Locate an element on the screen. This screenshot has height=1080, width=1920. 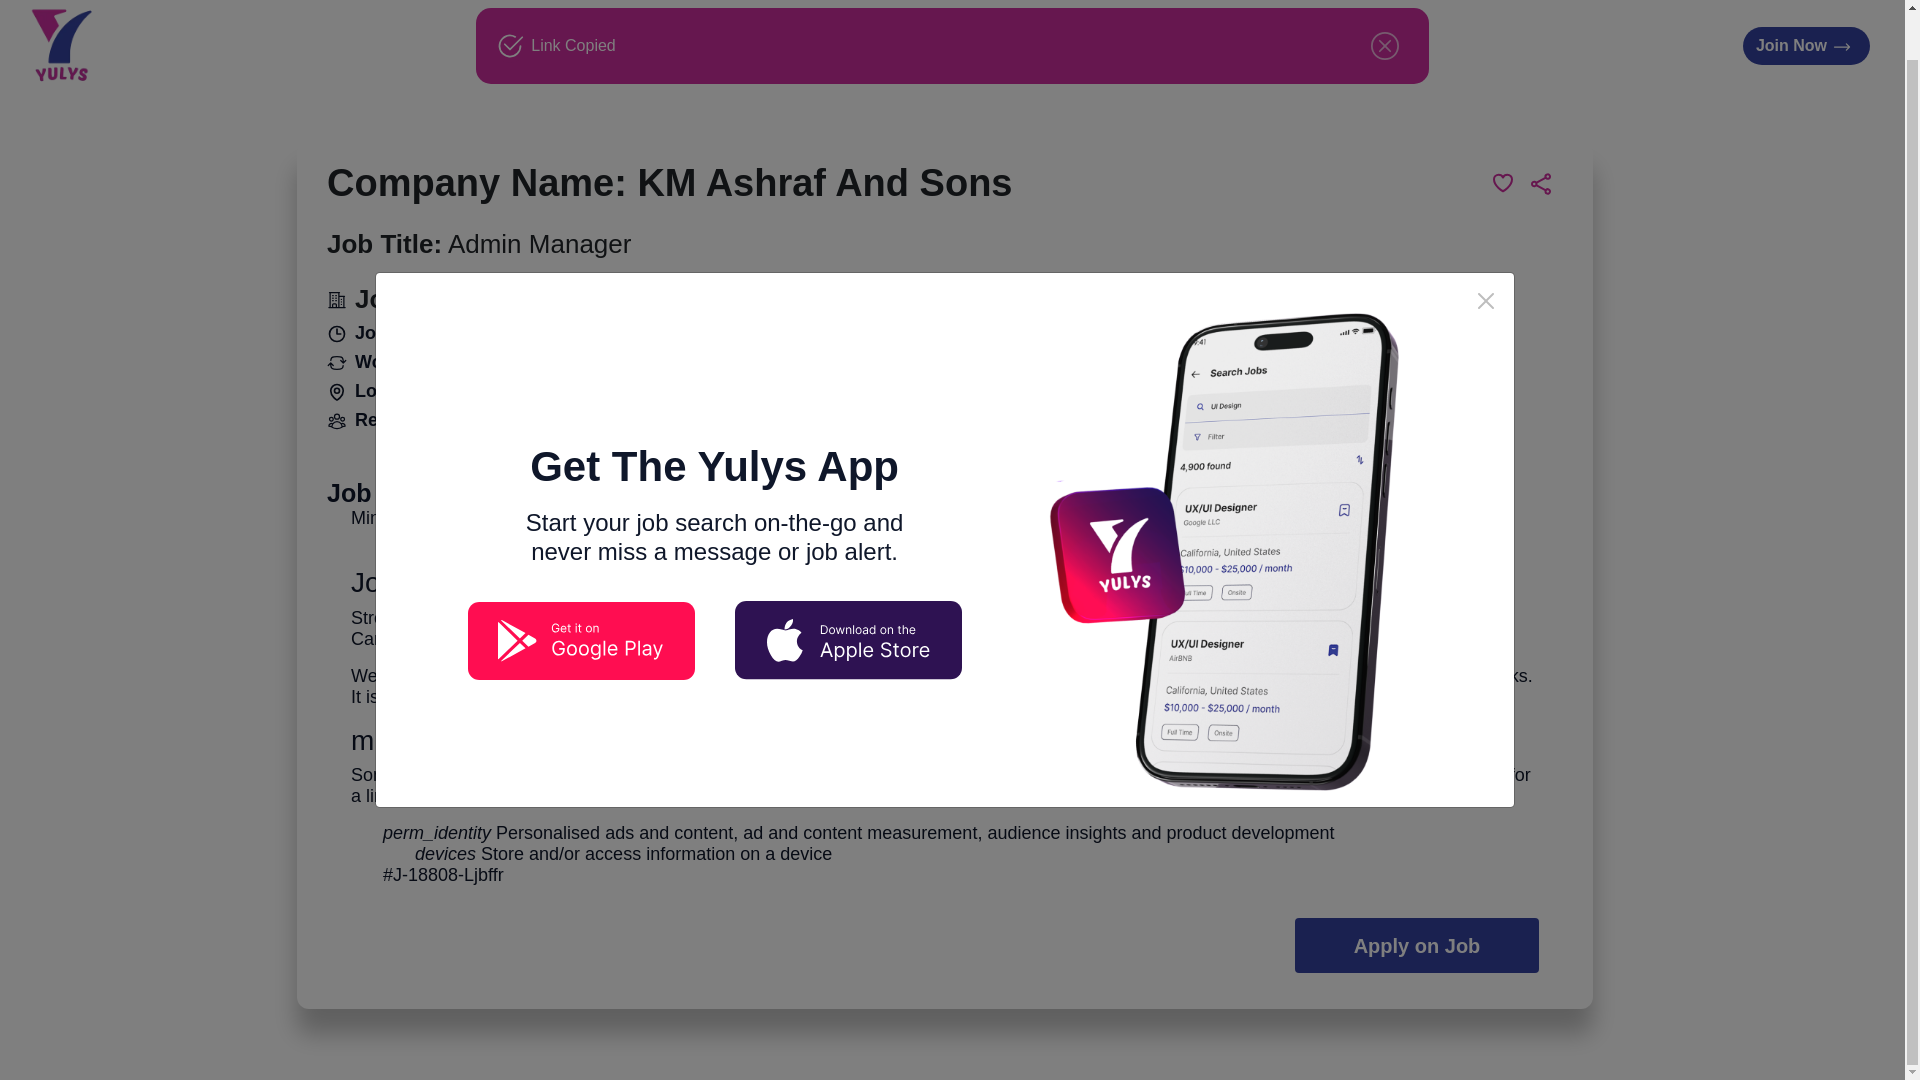
Blog is located at coordinates (1050, 45).